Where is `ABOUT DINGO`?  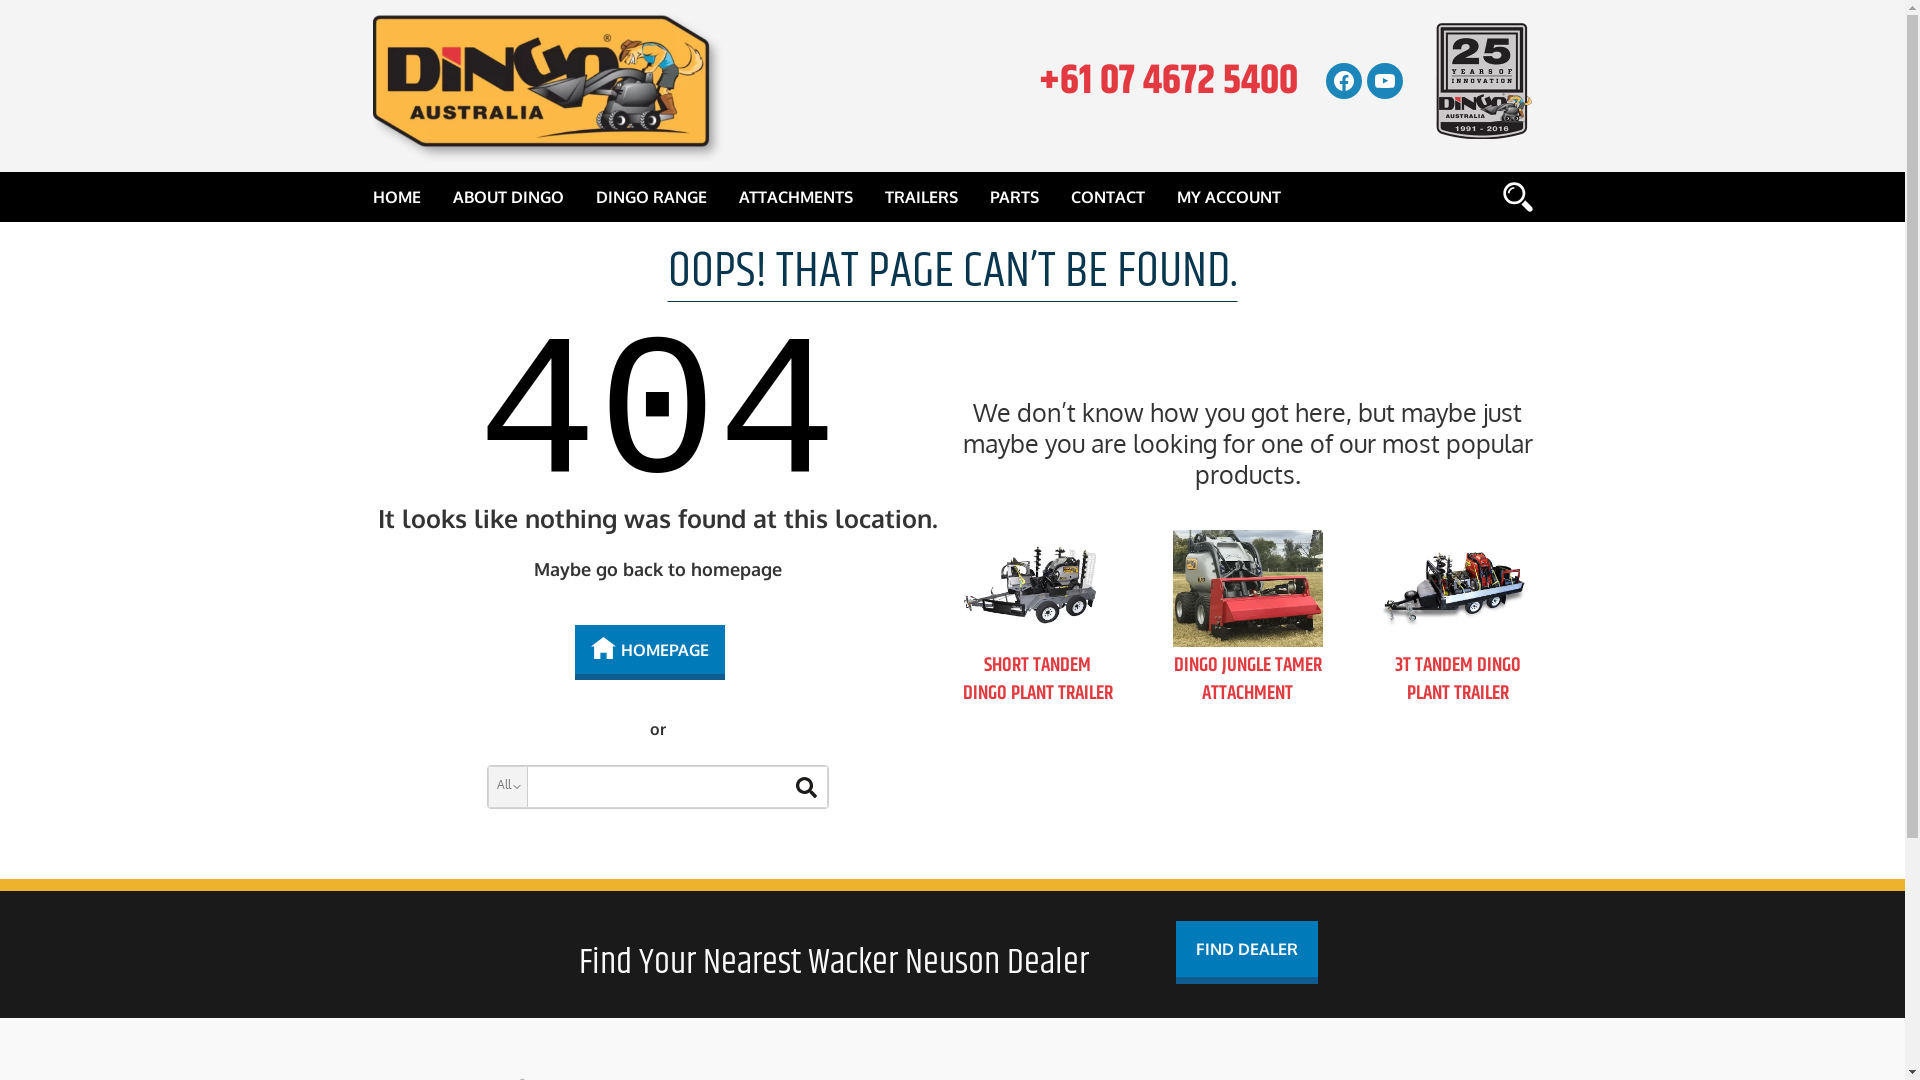 ABOUT DINGO is located at coordinates (508, 197).